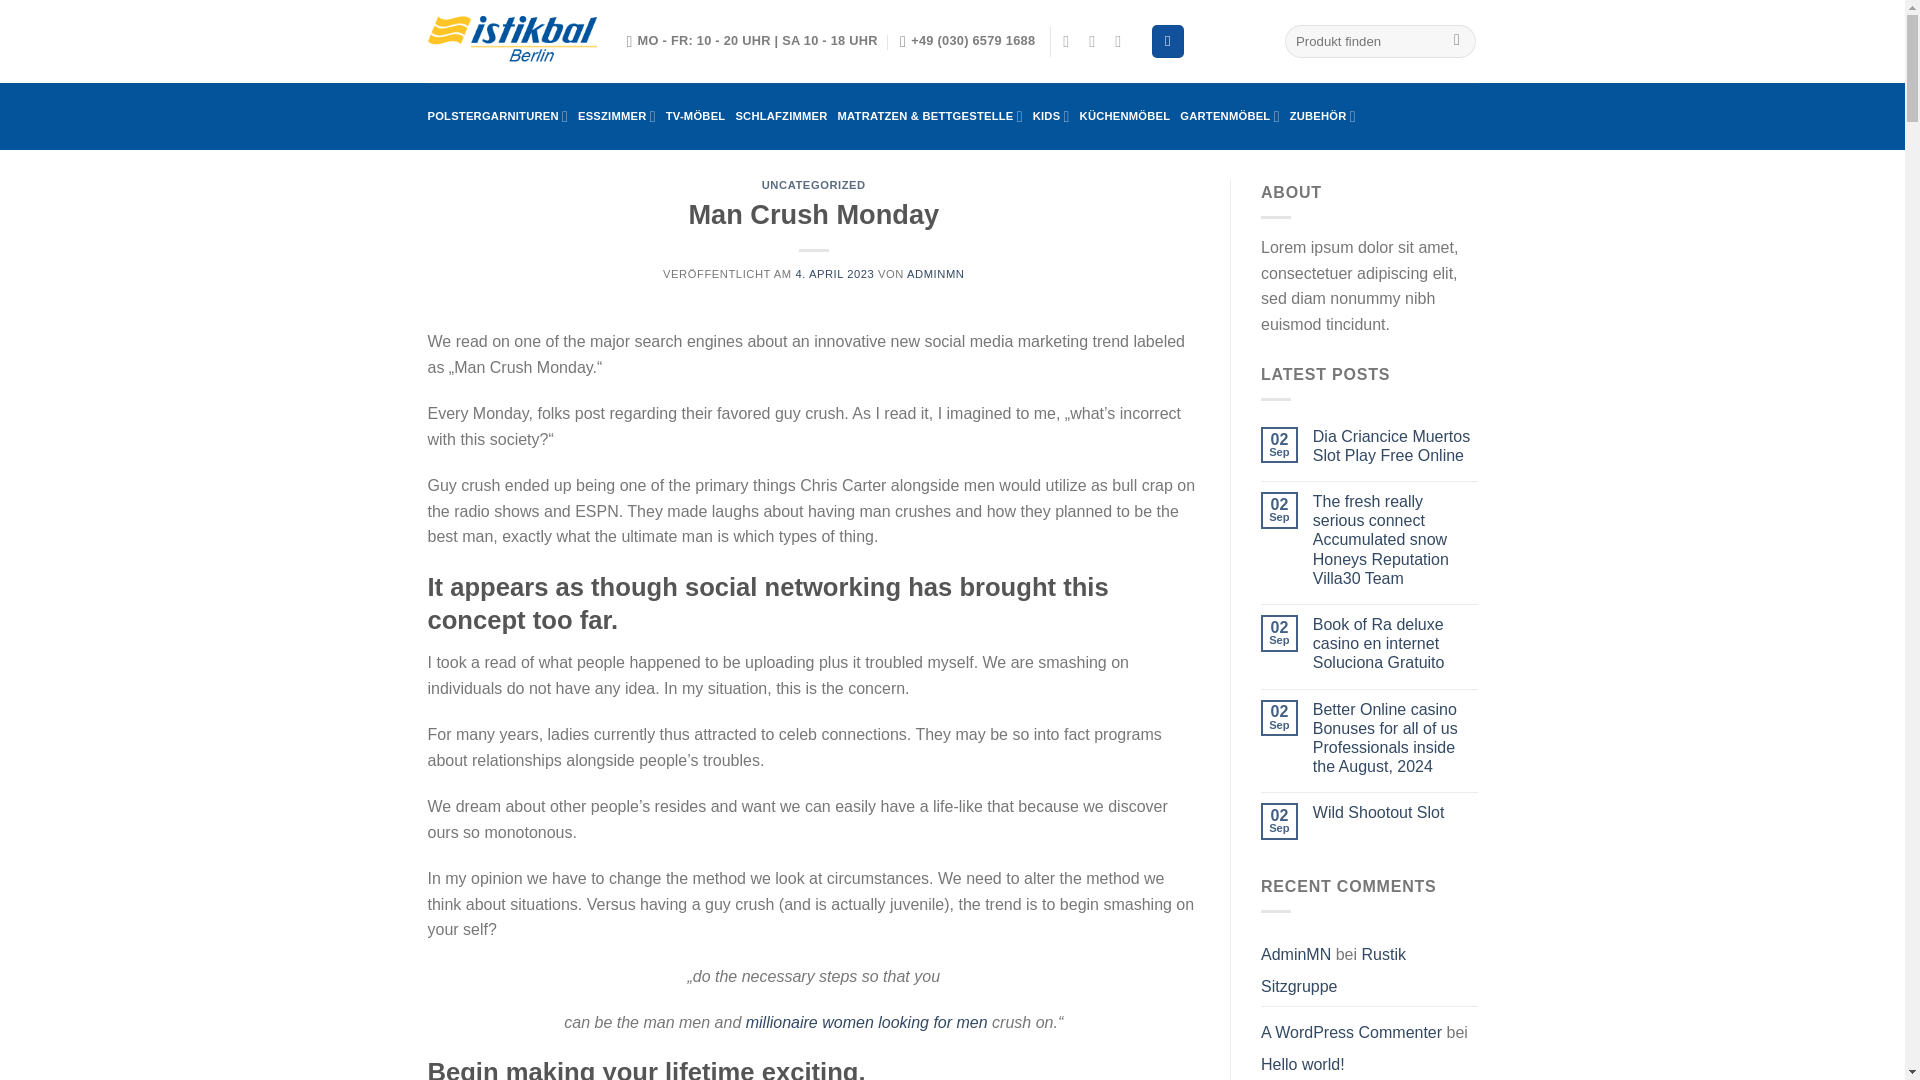 This screenshot has width=1920, height=1080. What do you see at coordinates (616, 116) in the screenshot?
I see `ESSZIMMER` at bounding box center [616, 116].